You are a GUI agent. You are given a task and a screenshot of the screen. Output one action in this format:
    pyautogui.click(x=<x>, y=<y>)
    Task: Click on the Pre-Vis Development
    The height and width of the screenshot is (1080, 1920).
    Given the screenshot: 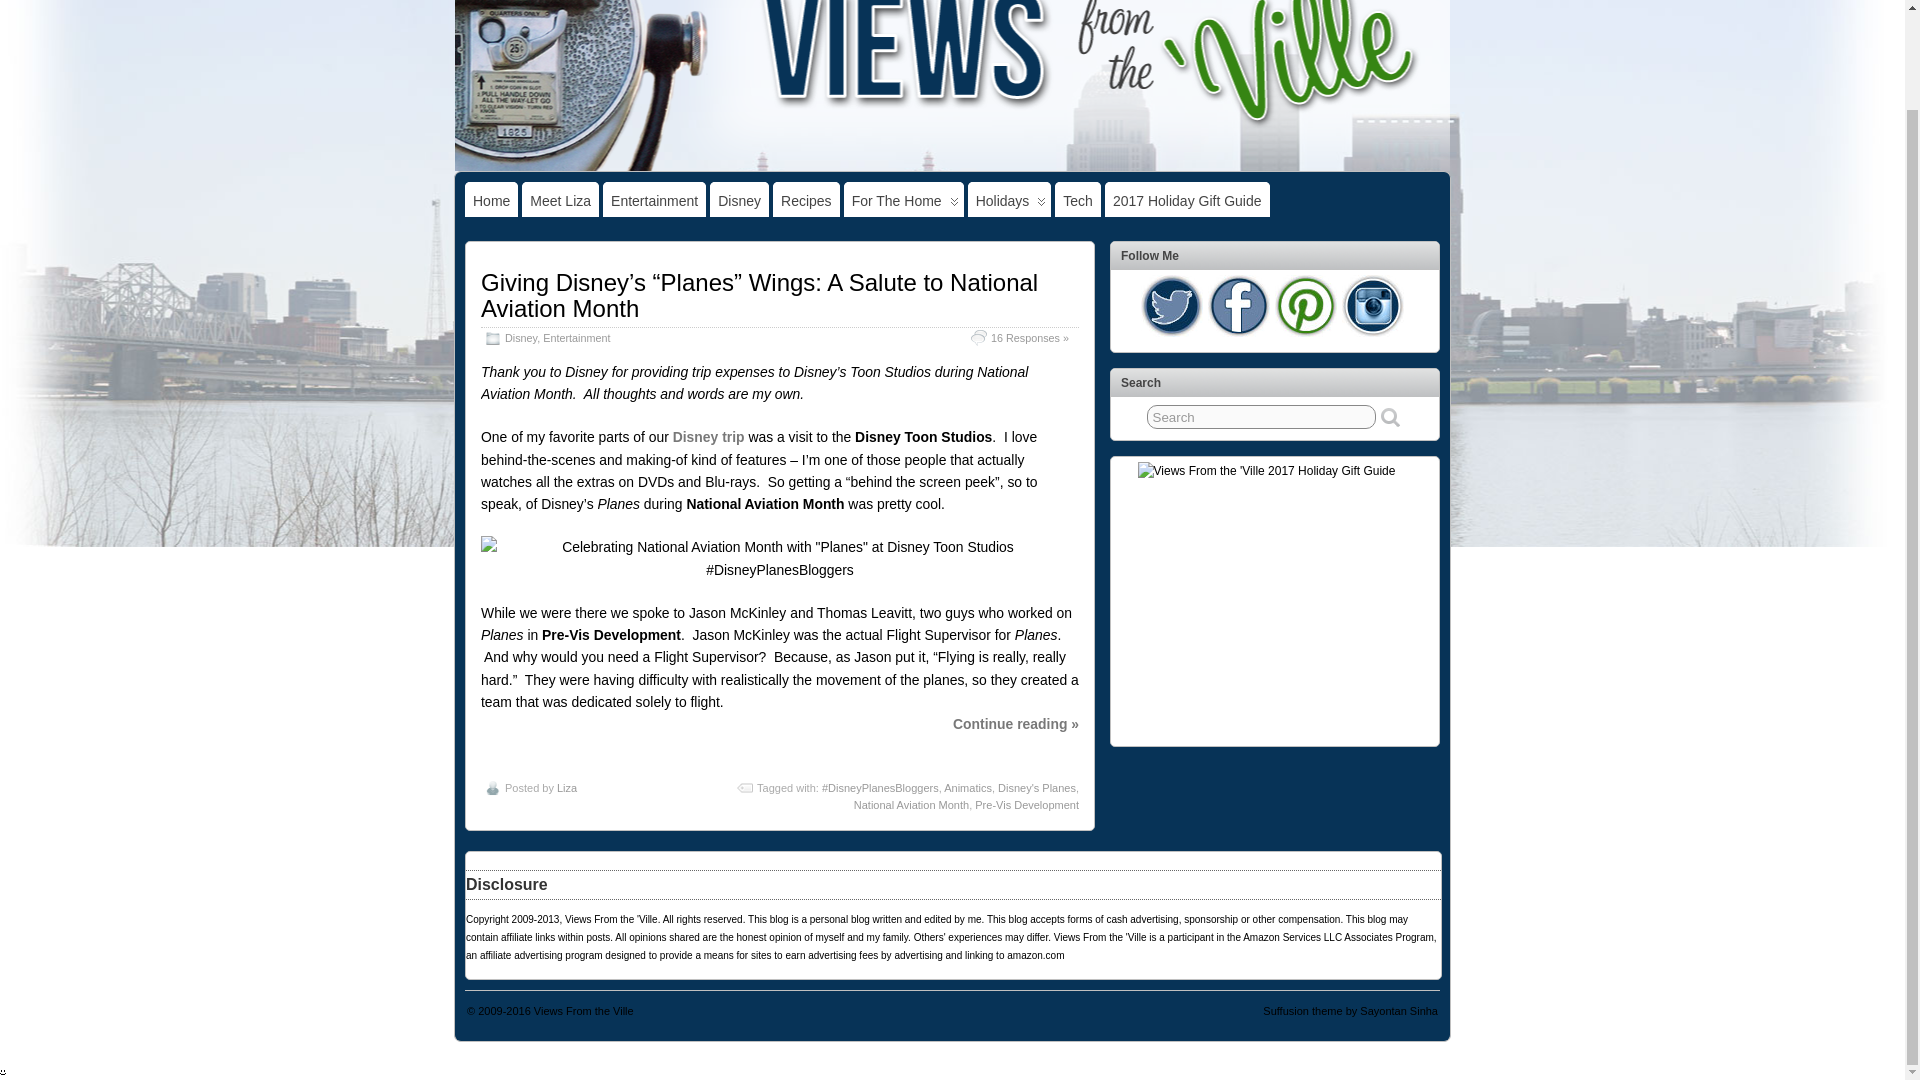 What is the action you would take?
    pyautogui.click(x=1027, y=805)
    